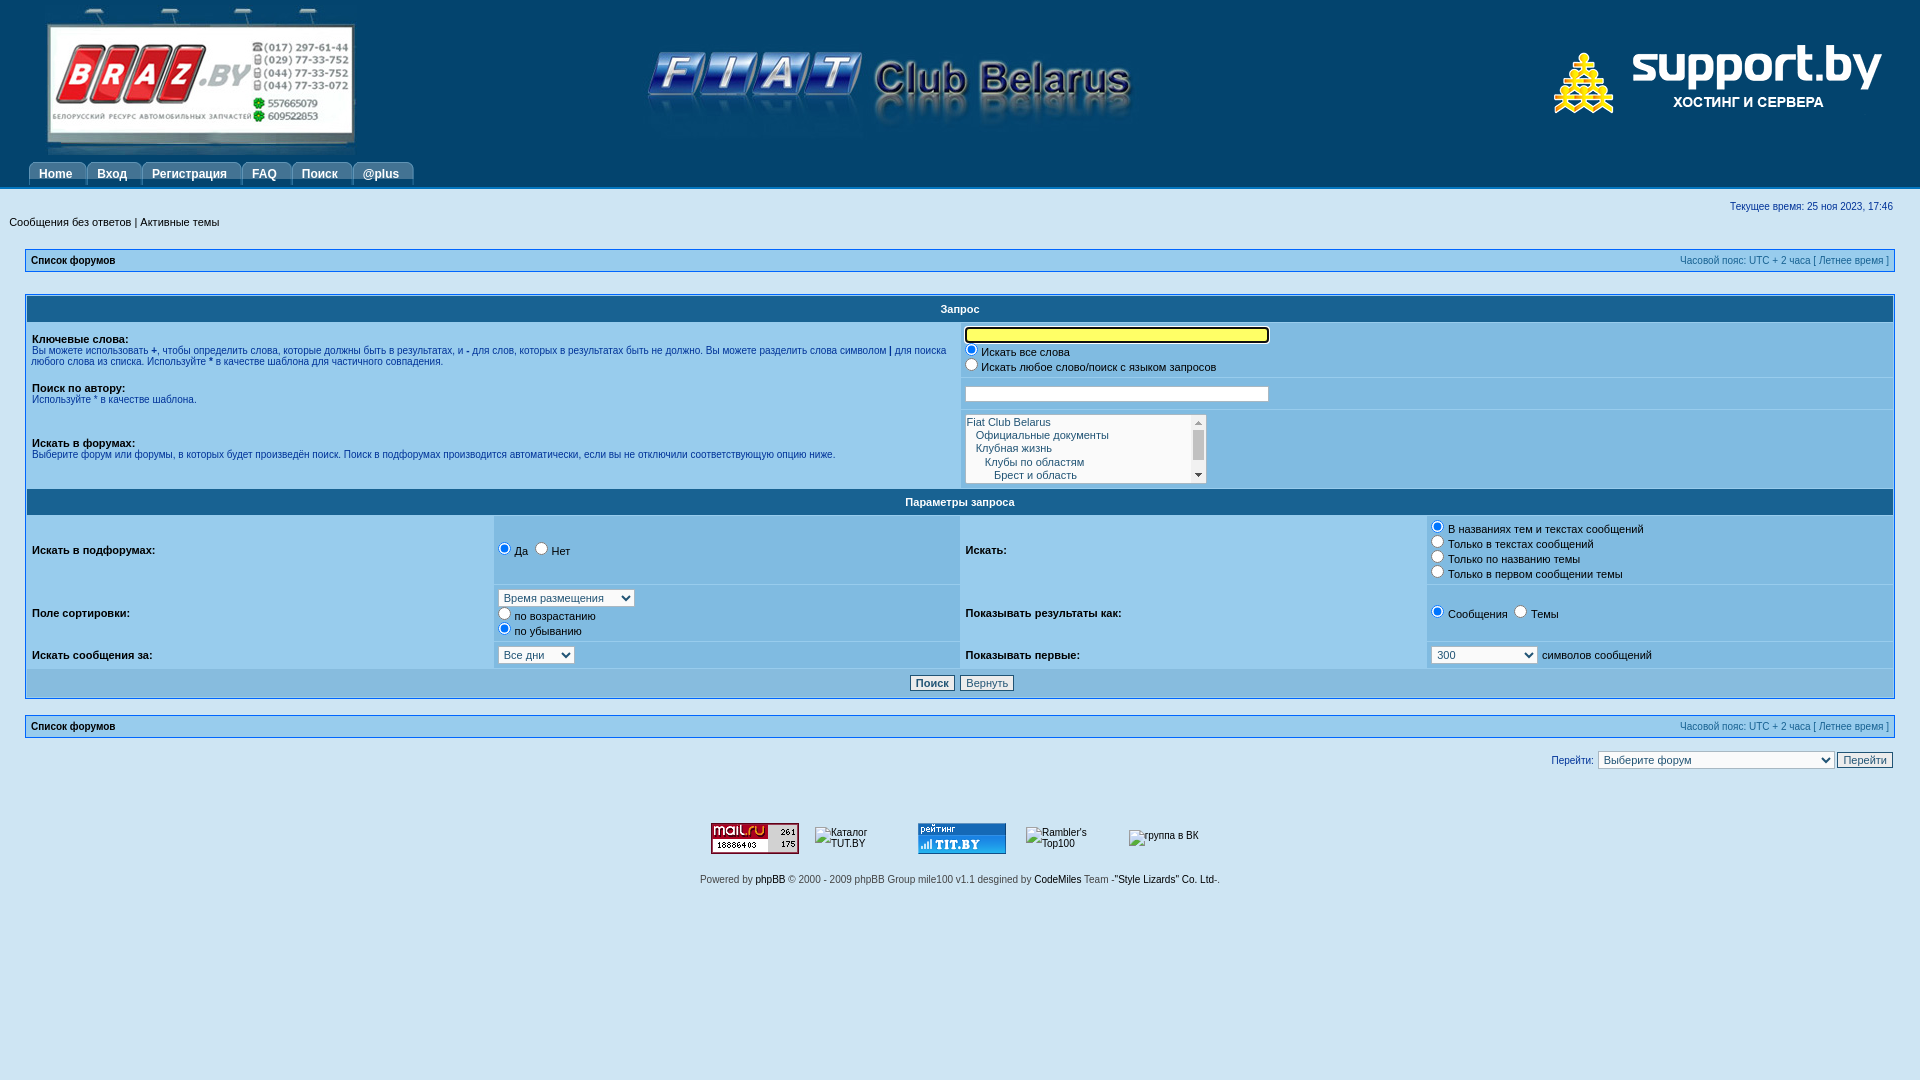 This screenshot has width=1920, height=1080. What do you see at coordinates (1058, 880) in the screenshot?
I see `CodeMiles` at bounding box center [1058, 880].